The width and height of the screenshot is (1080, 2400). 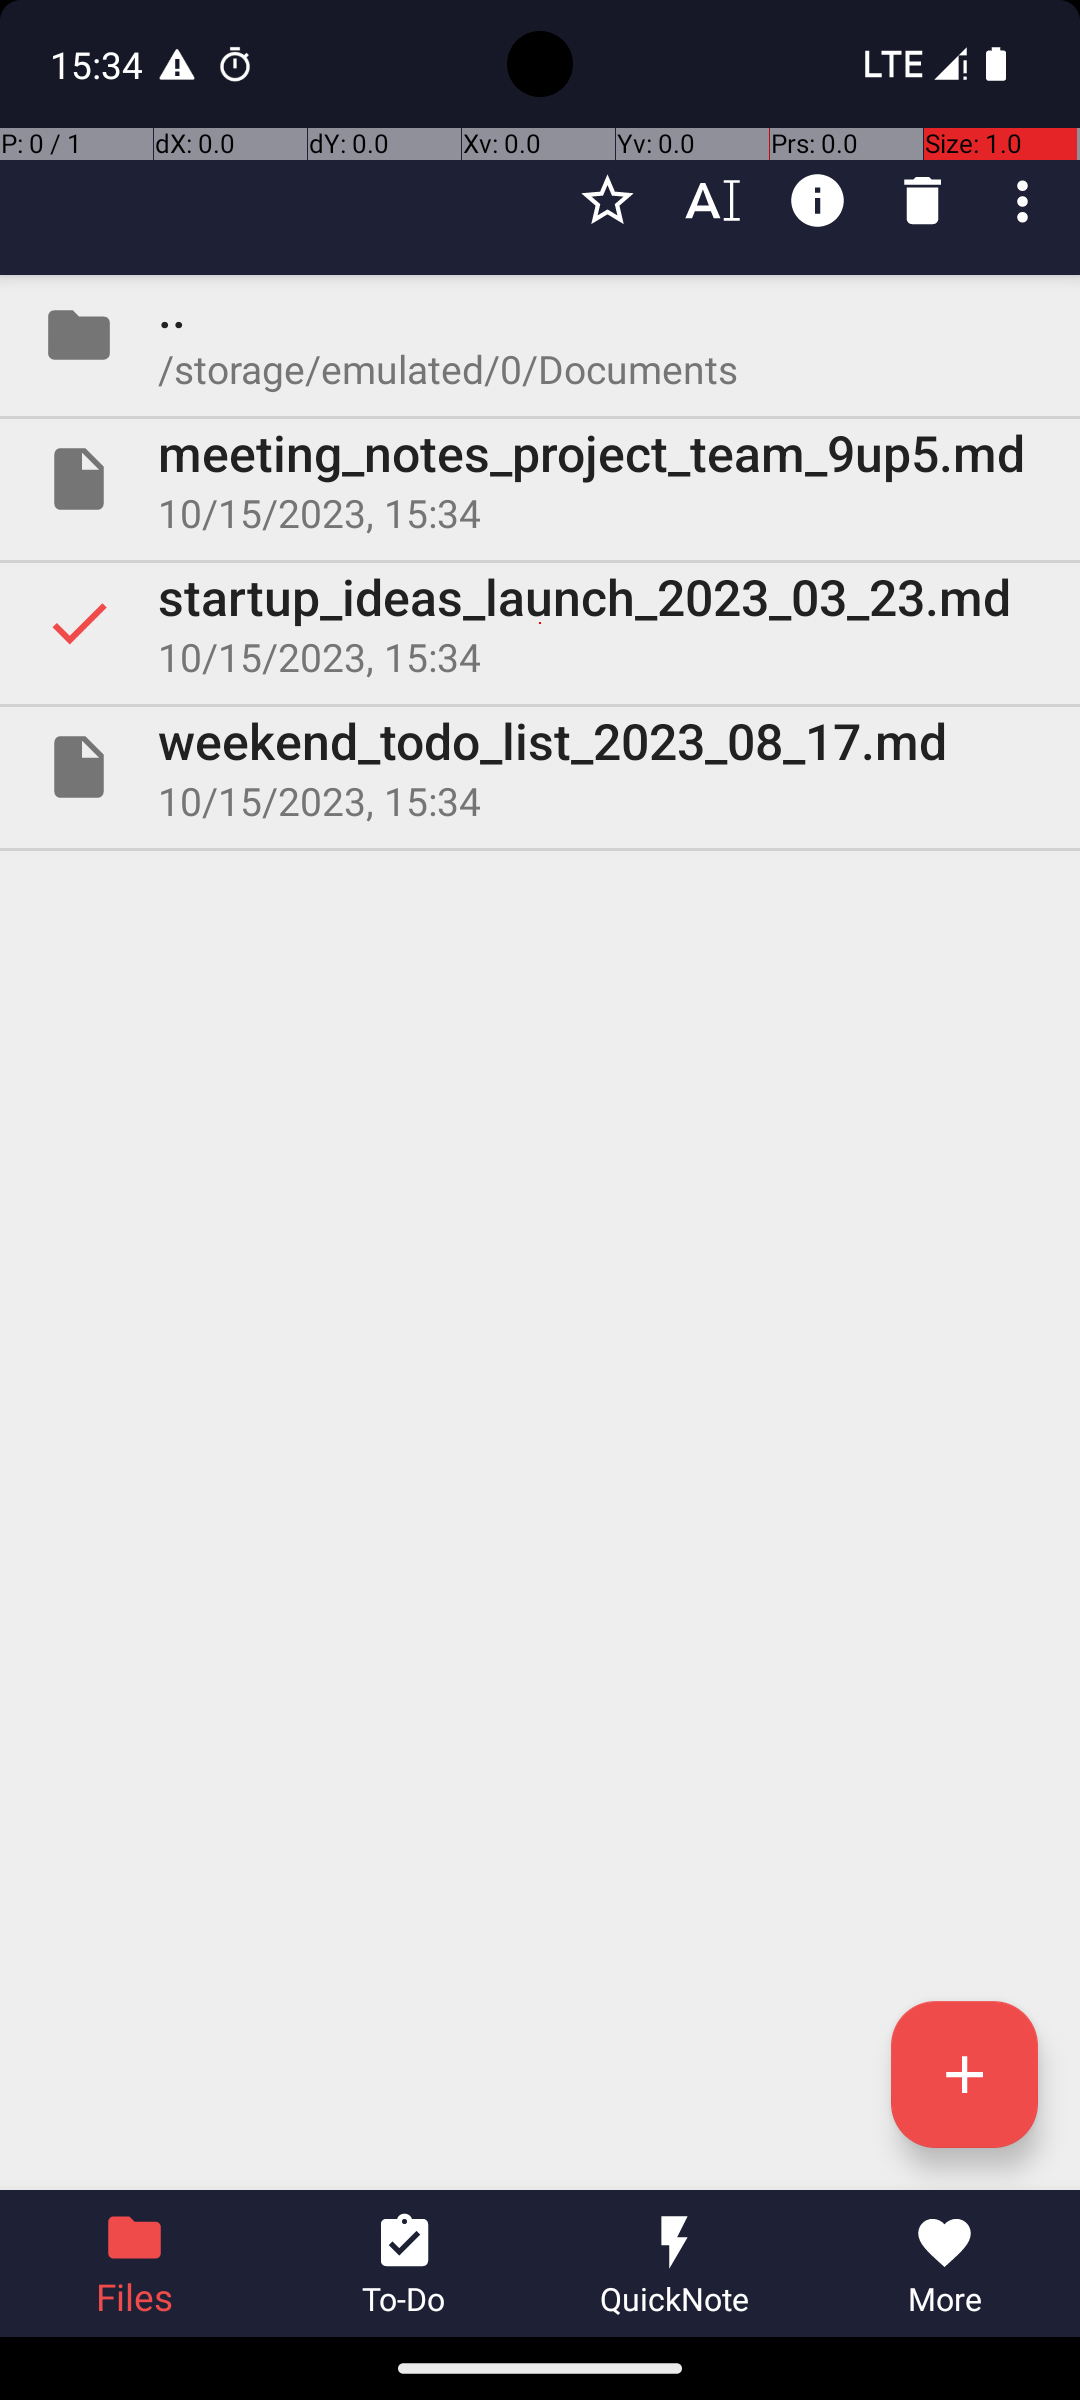 What do you see at coordinates (540, 623) in the screenshot?
I see `Selected startup_ideas_launch_2023_03_23.md 9/9/2024, 09:25` at bounding box center [540, 623].